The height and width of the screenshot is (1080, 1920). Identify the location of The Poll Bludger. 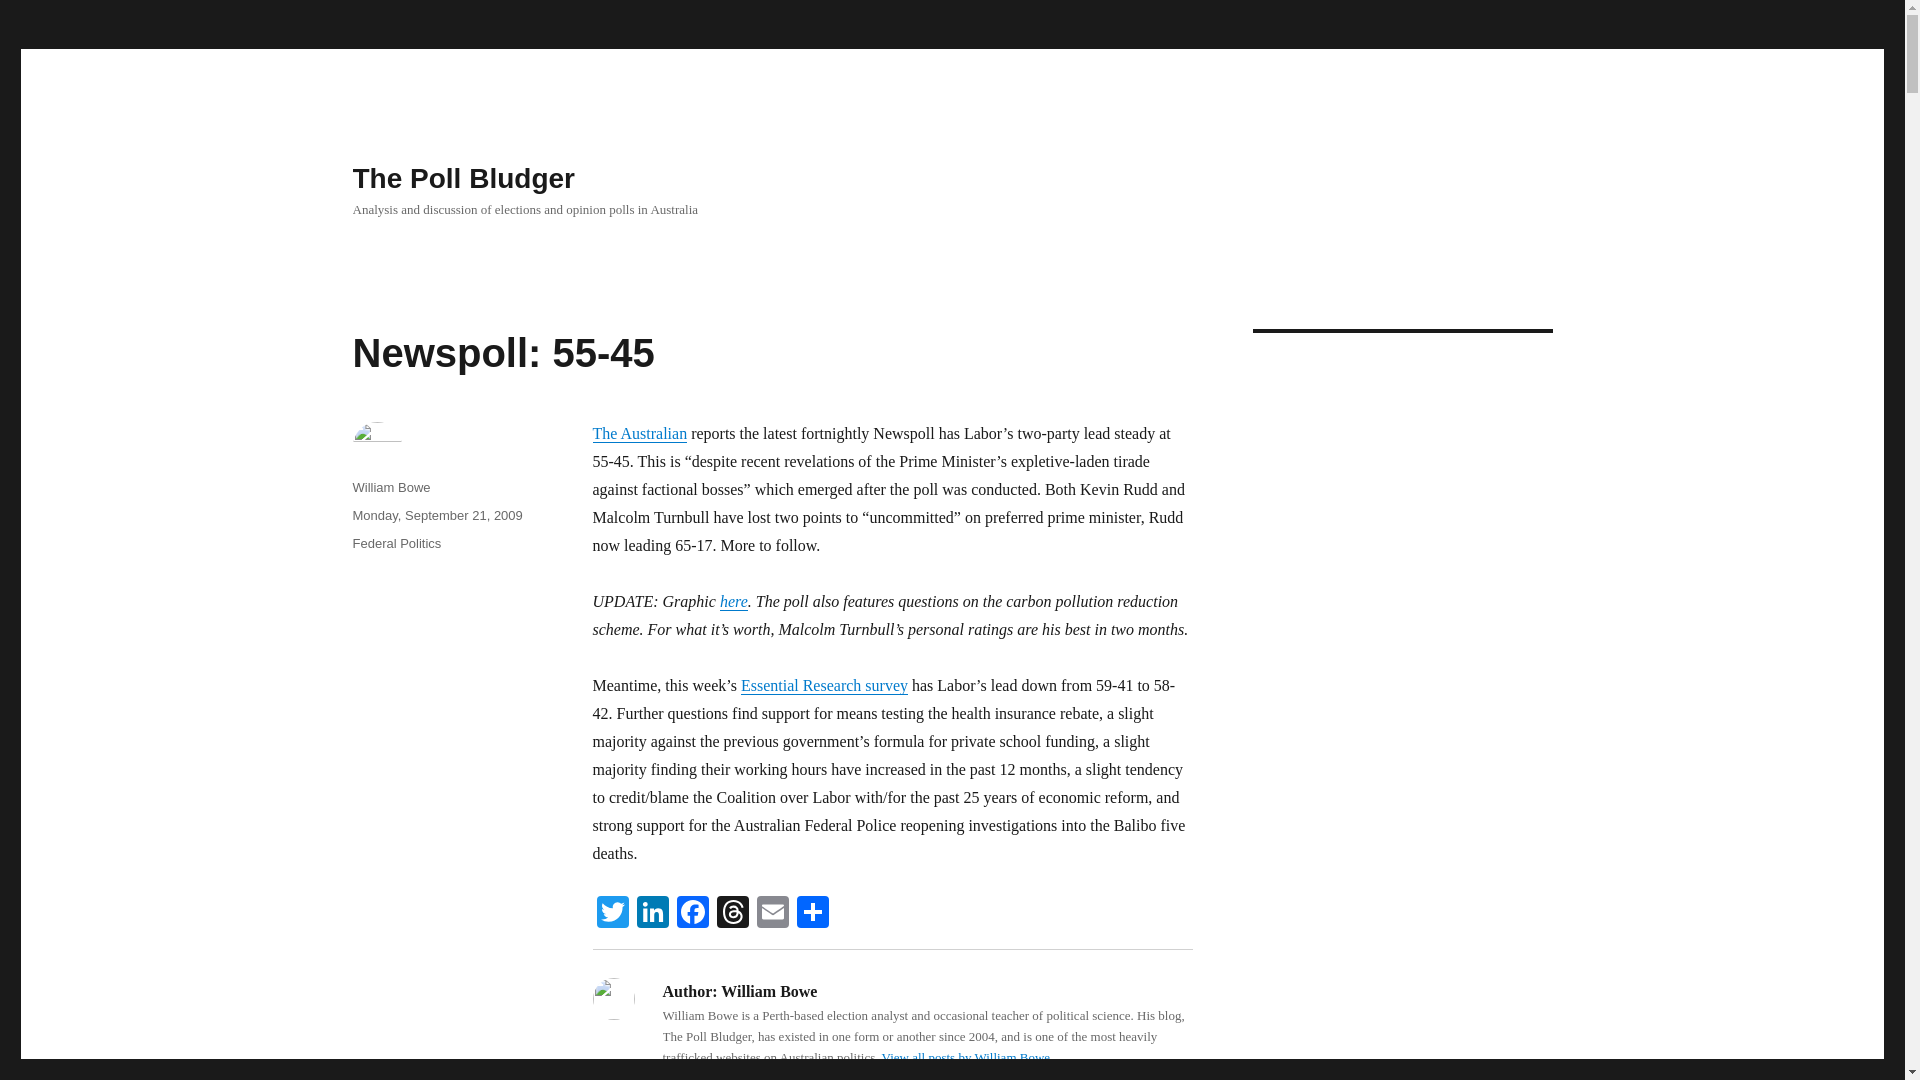
(462, 178).